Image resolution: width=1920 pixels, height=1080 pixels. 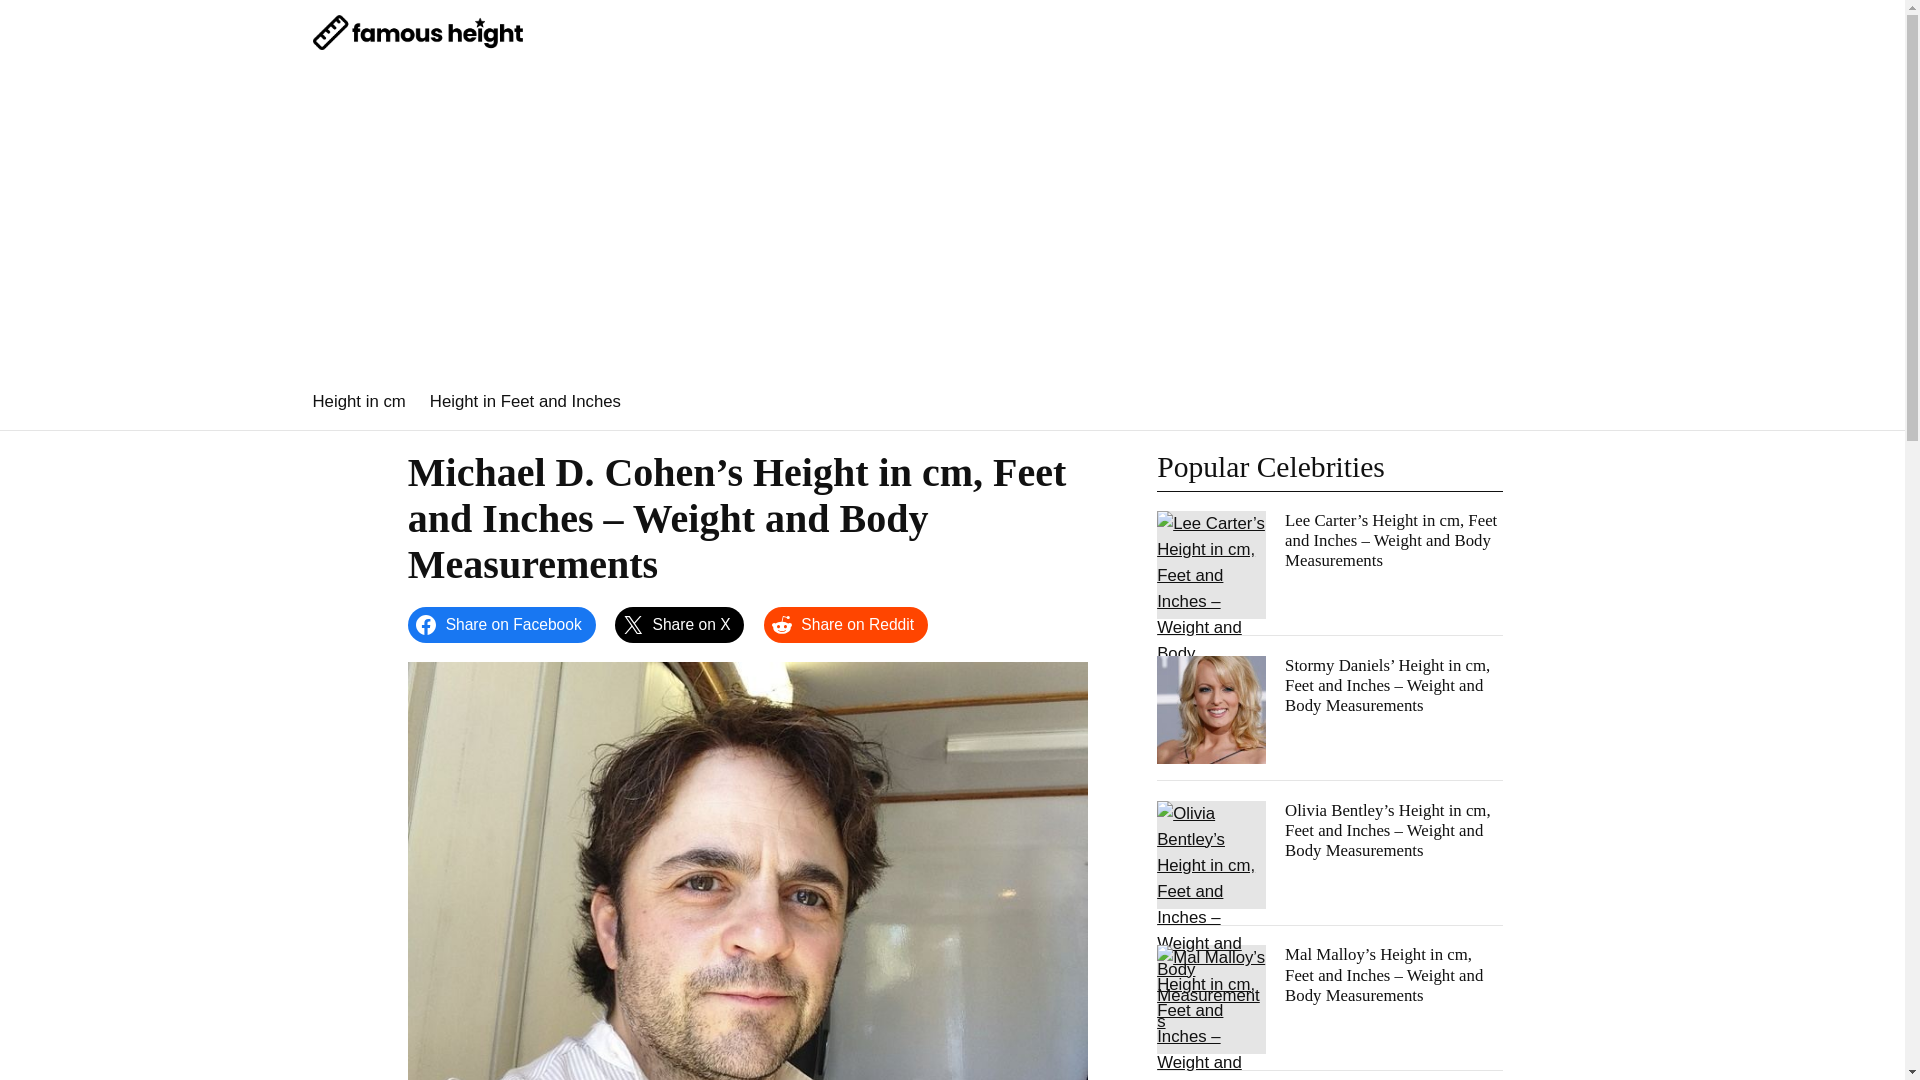 I want to click on Height in cm, so click(x=358, y=401).